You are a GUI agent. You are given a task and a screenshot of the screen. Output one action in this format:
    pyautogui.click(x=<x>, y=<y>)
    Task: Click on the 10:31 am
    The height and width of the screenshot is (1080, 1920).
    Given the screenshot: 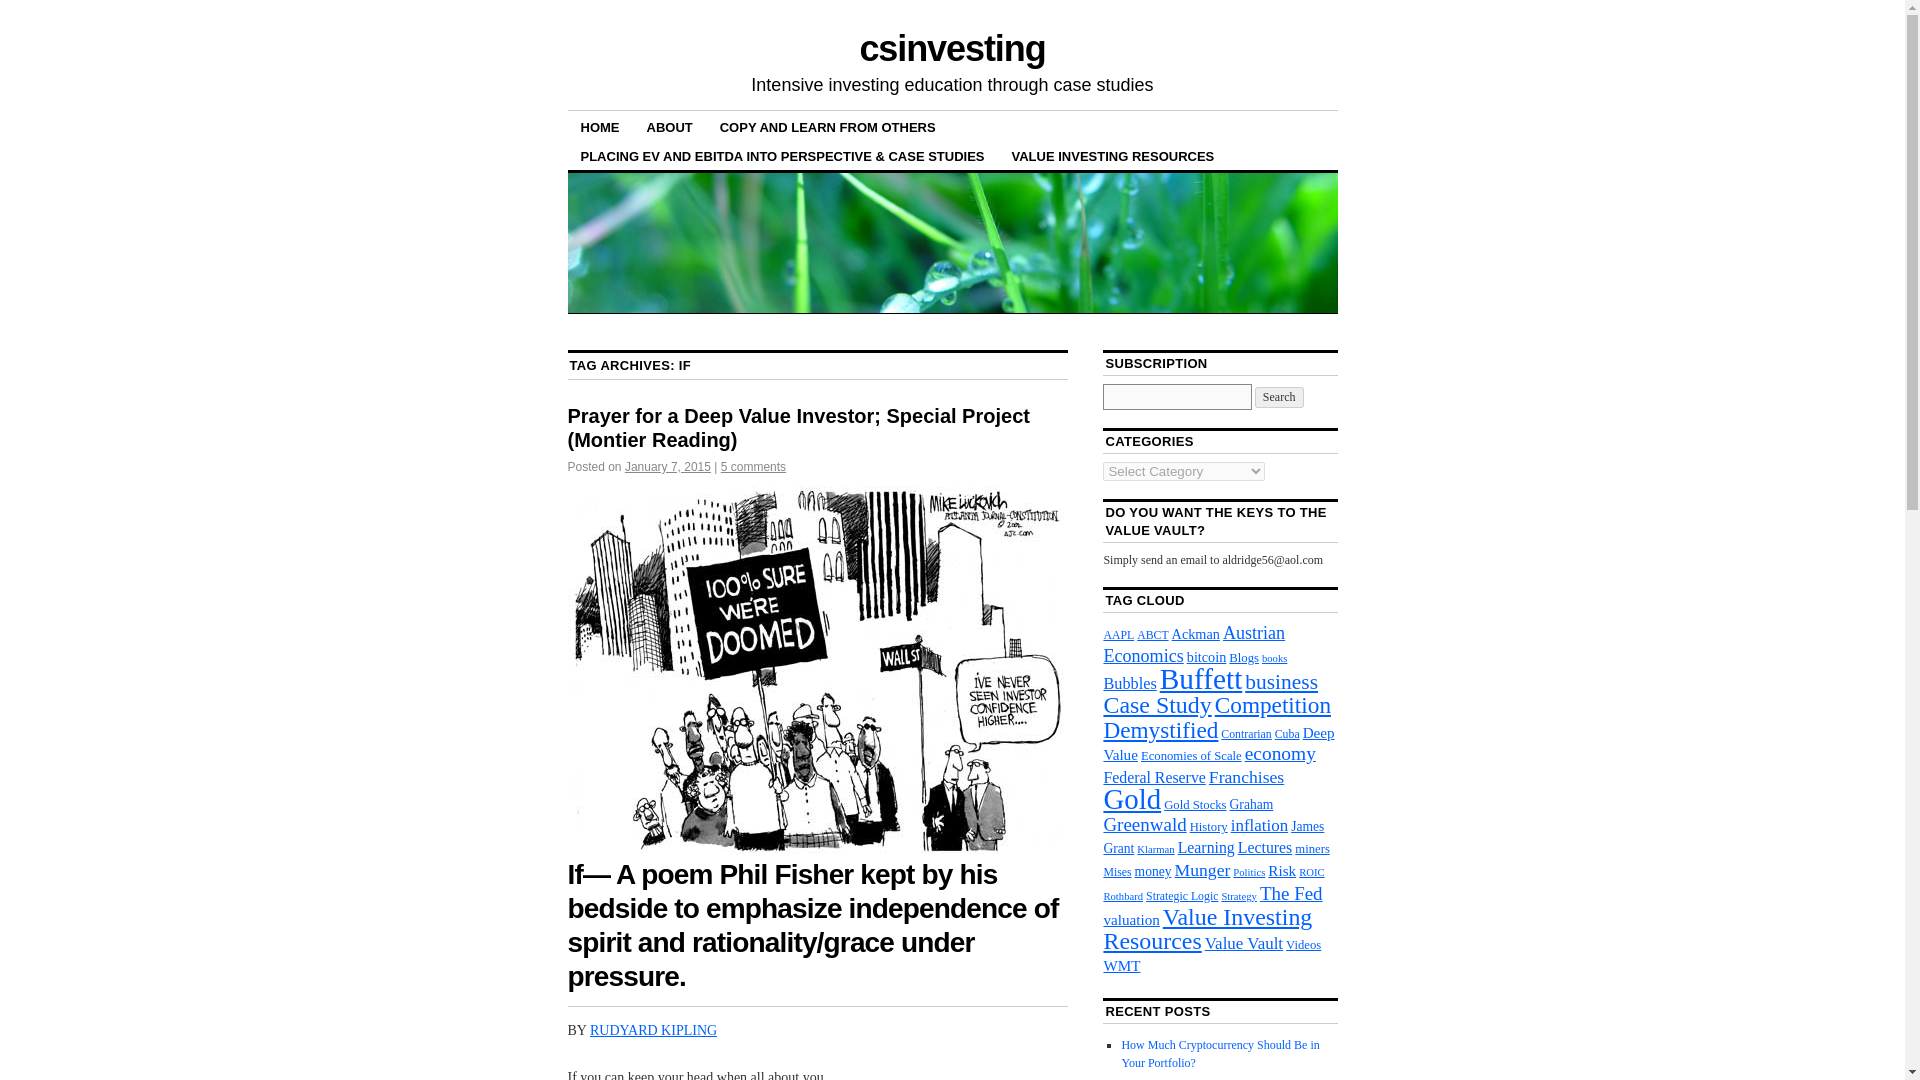 What is the action you would take?
    pyautogui.click(x=668, y=467)
    